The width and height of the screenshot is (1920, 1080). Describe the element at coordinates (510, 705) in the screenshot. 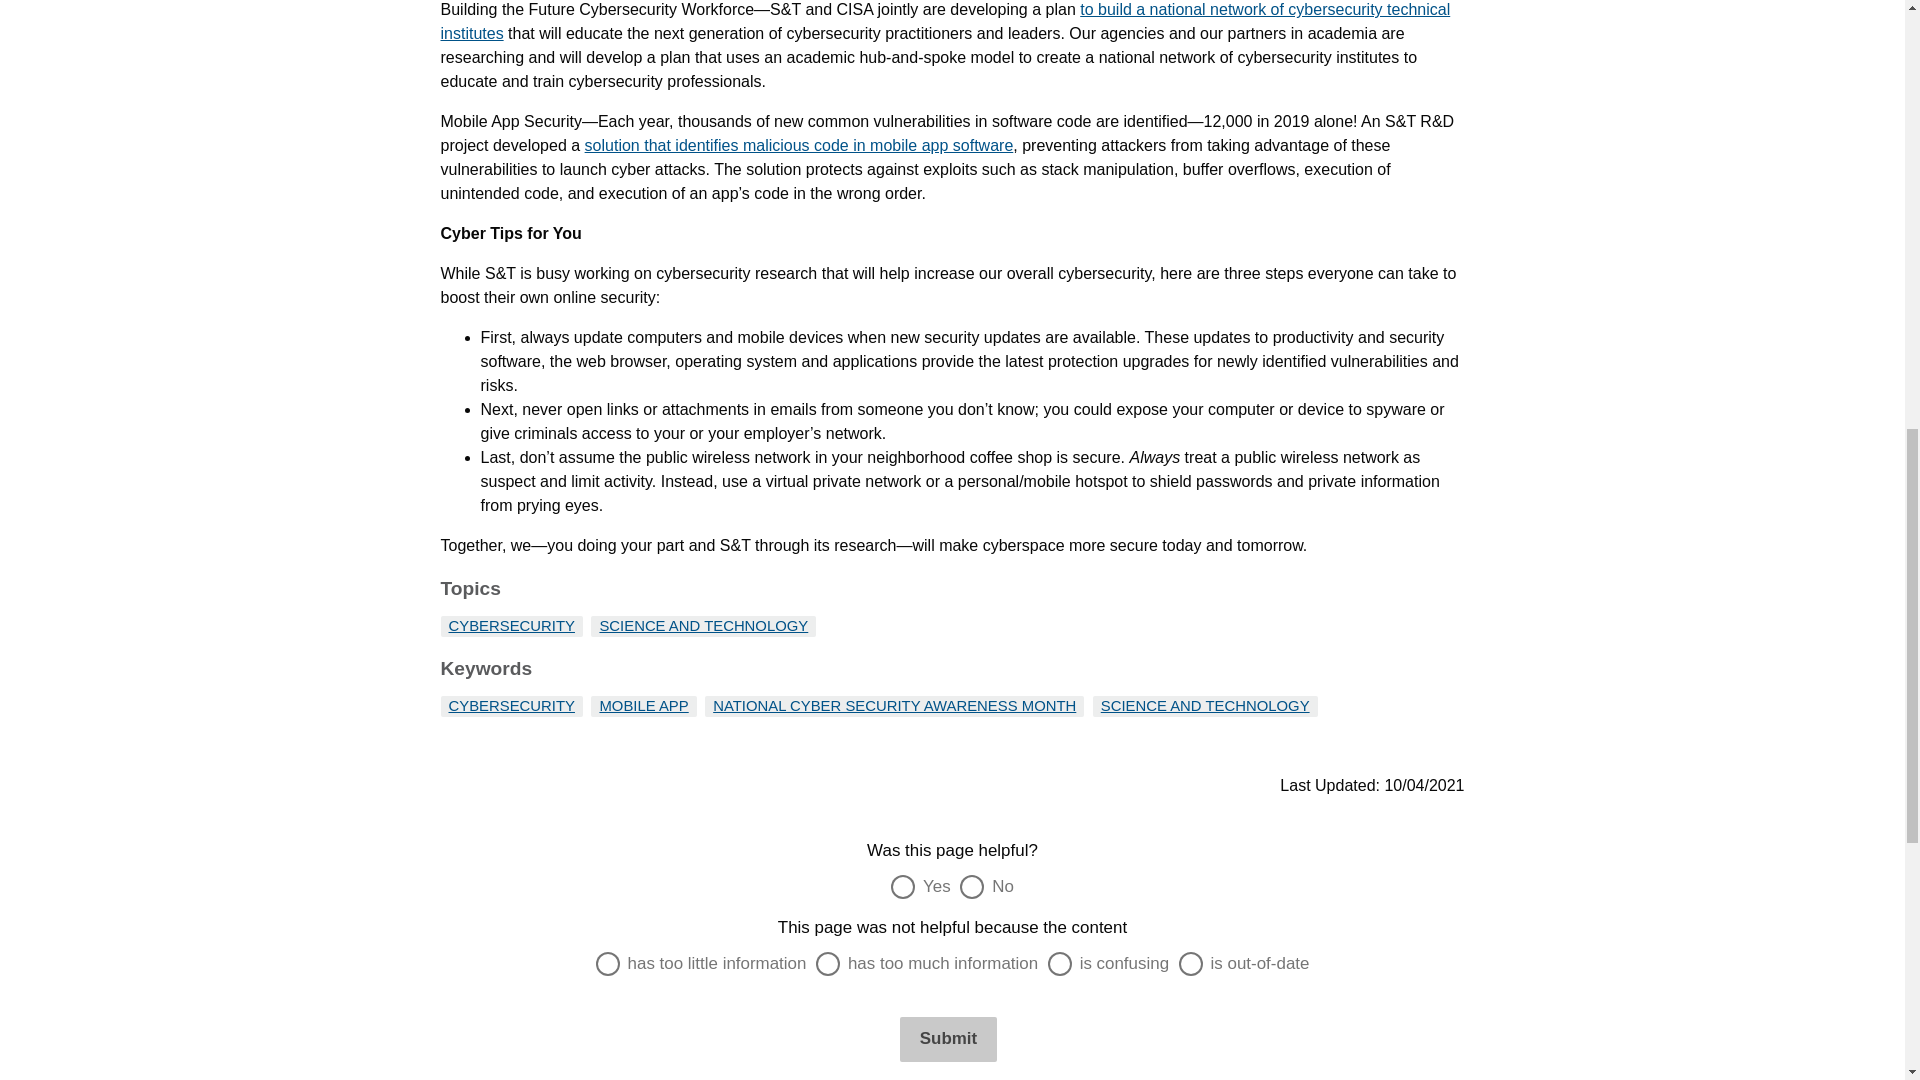

I see `CYBERSECURITY` at that location.